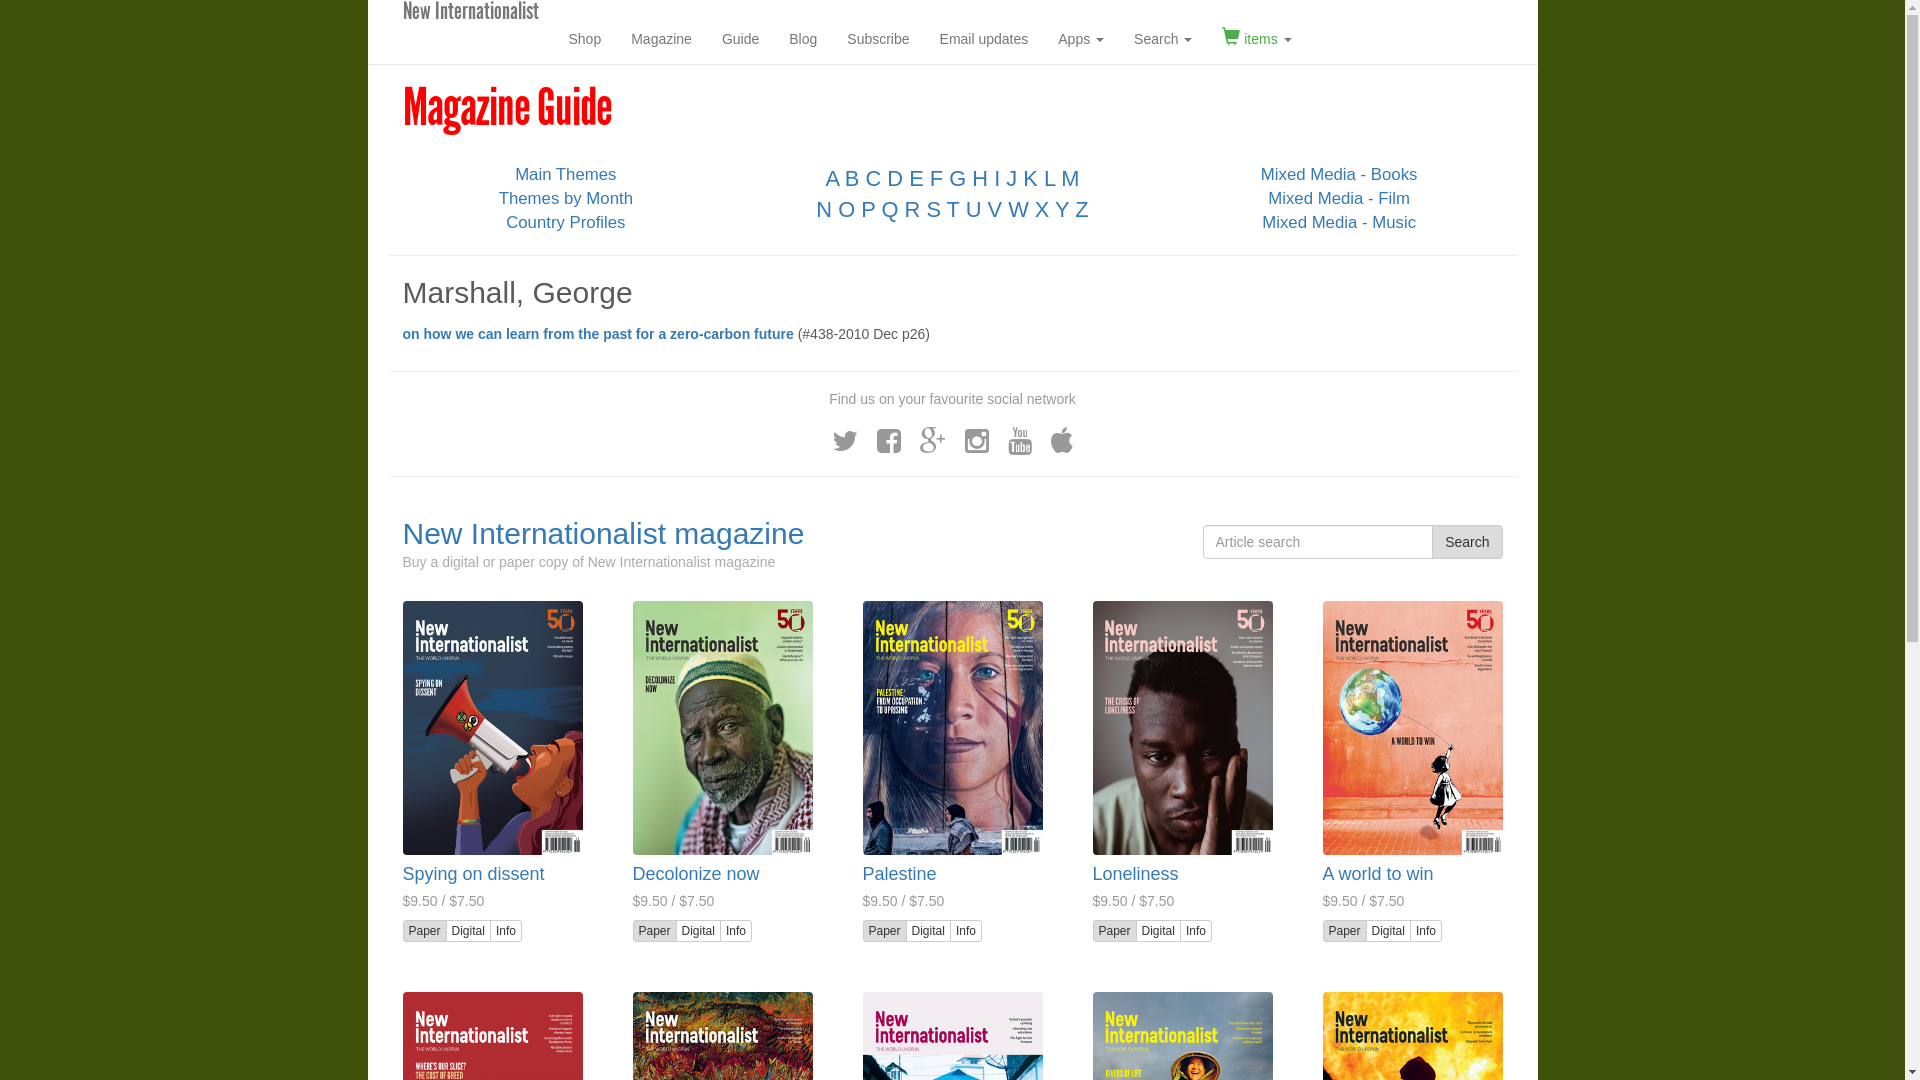  I want to click on F, so click(936, 178).